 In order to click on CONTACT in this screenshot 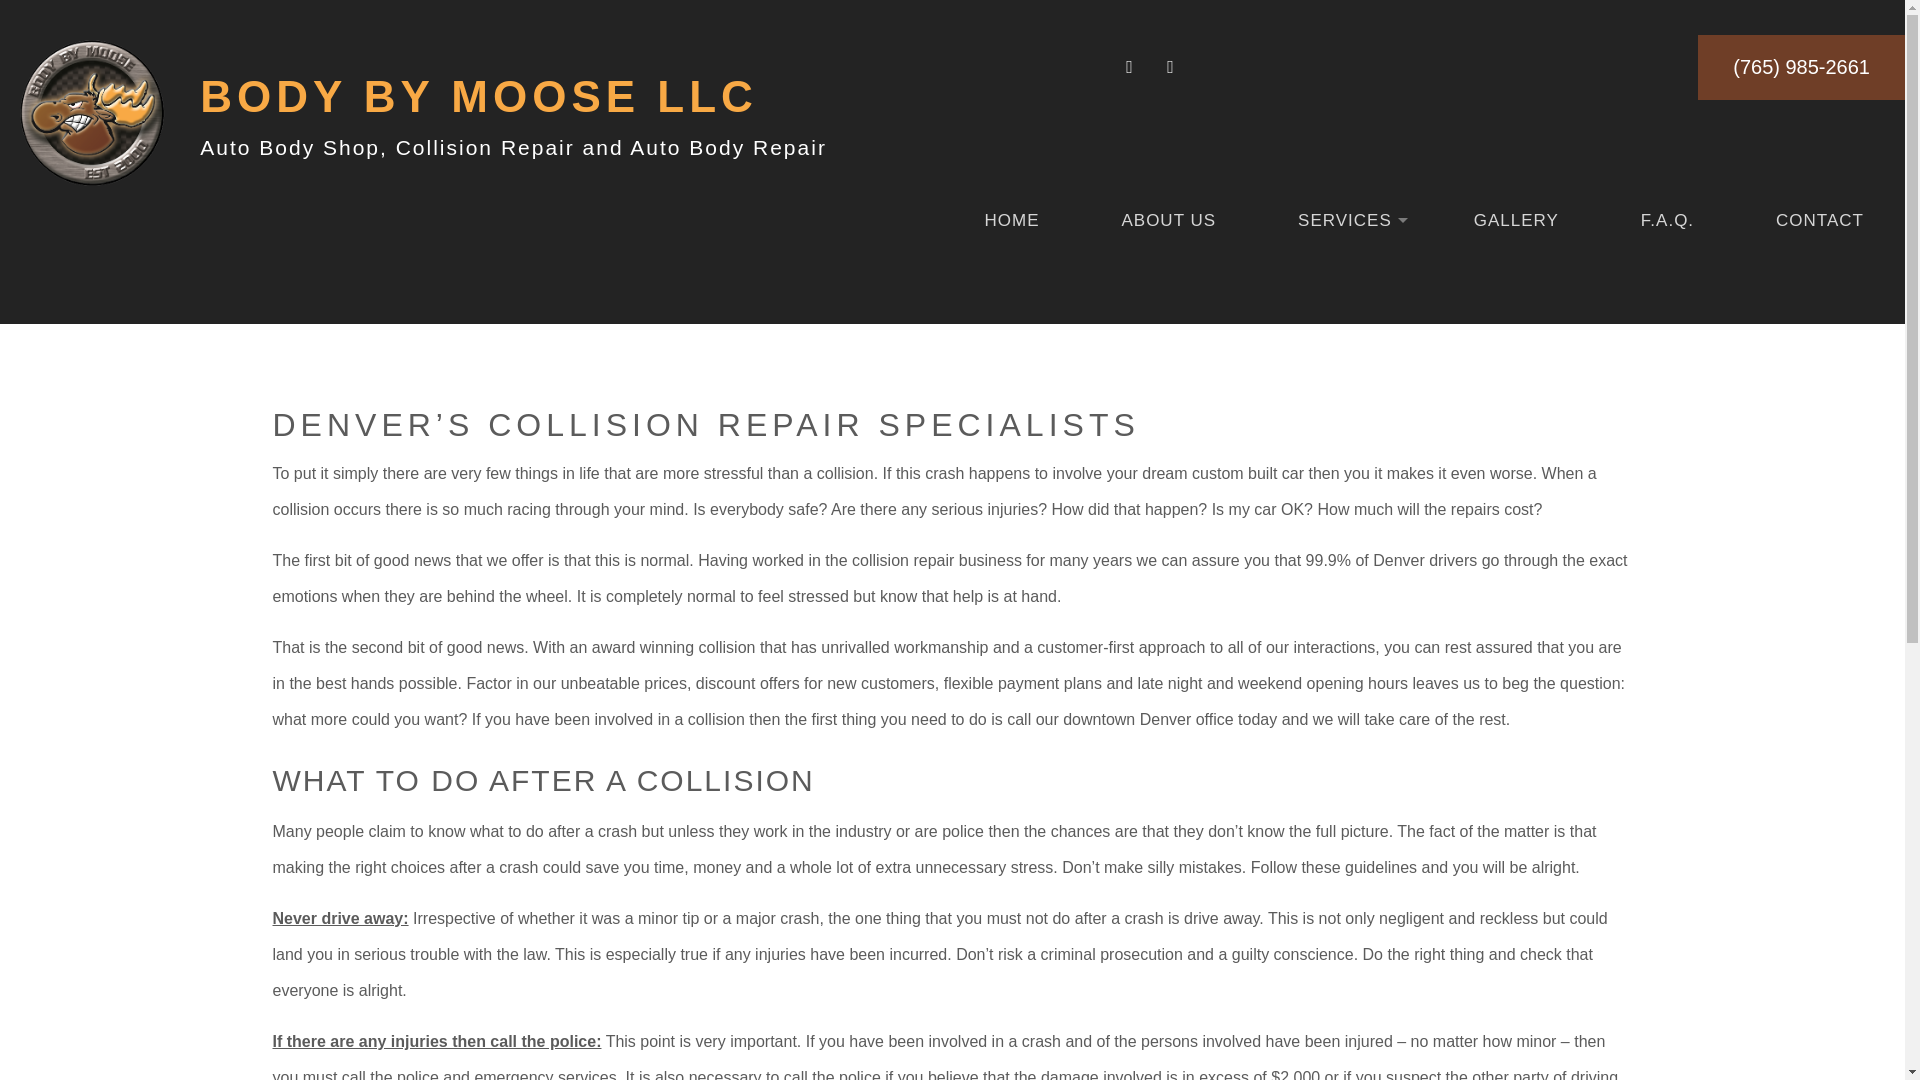, I will do `click(1820, 220)`.